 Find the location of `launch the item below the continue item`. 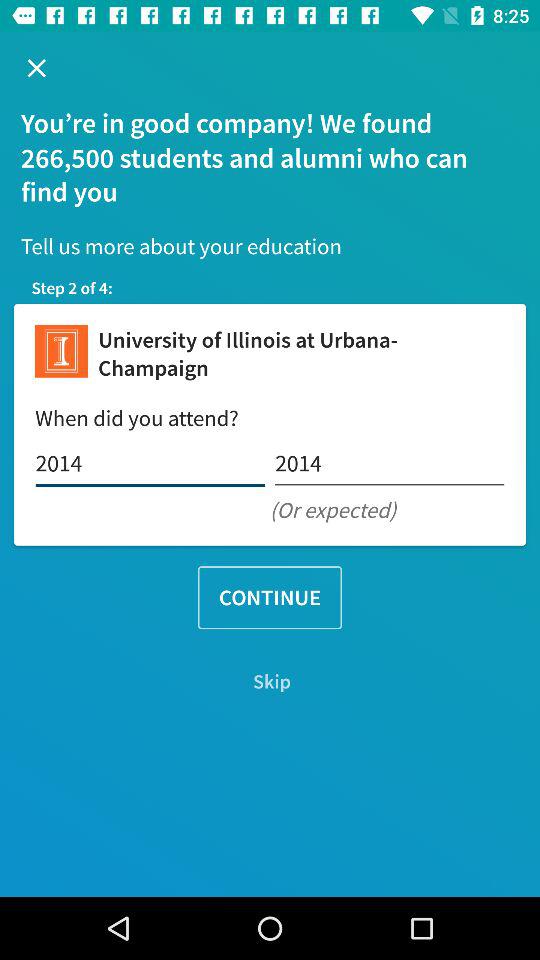

launch the item below the continue item is located at coordinates (270, 682).